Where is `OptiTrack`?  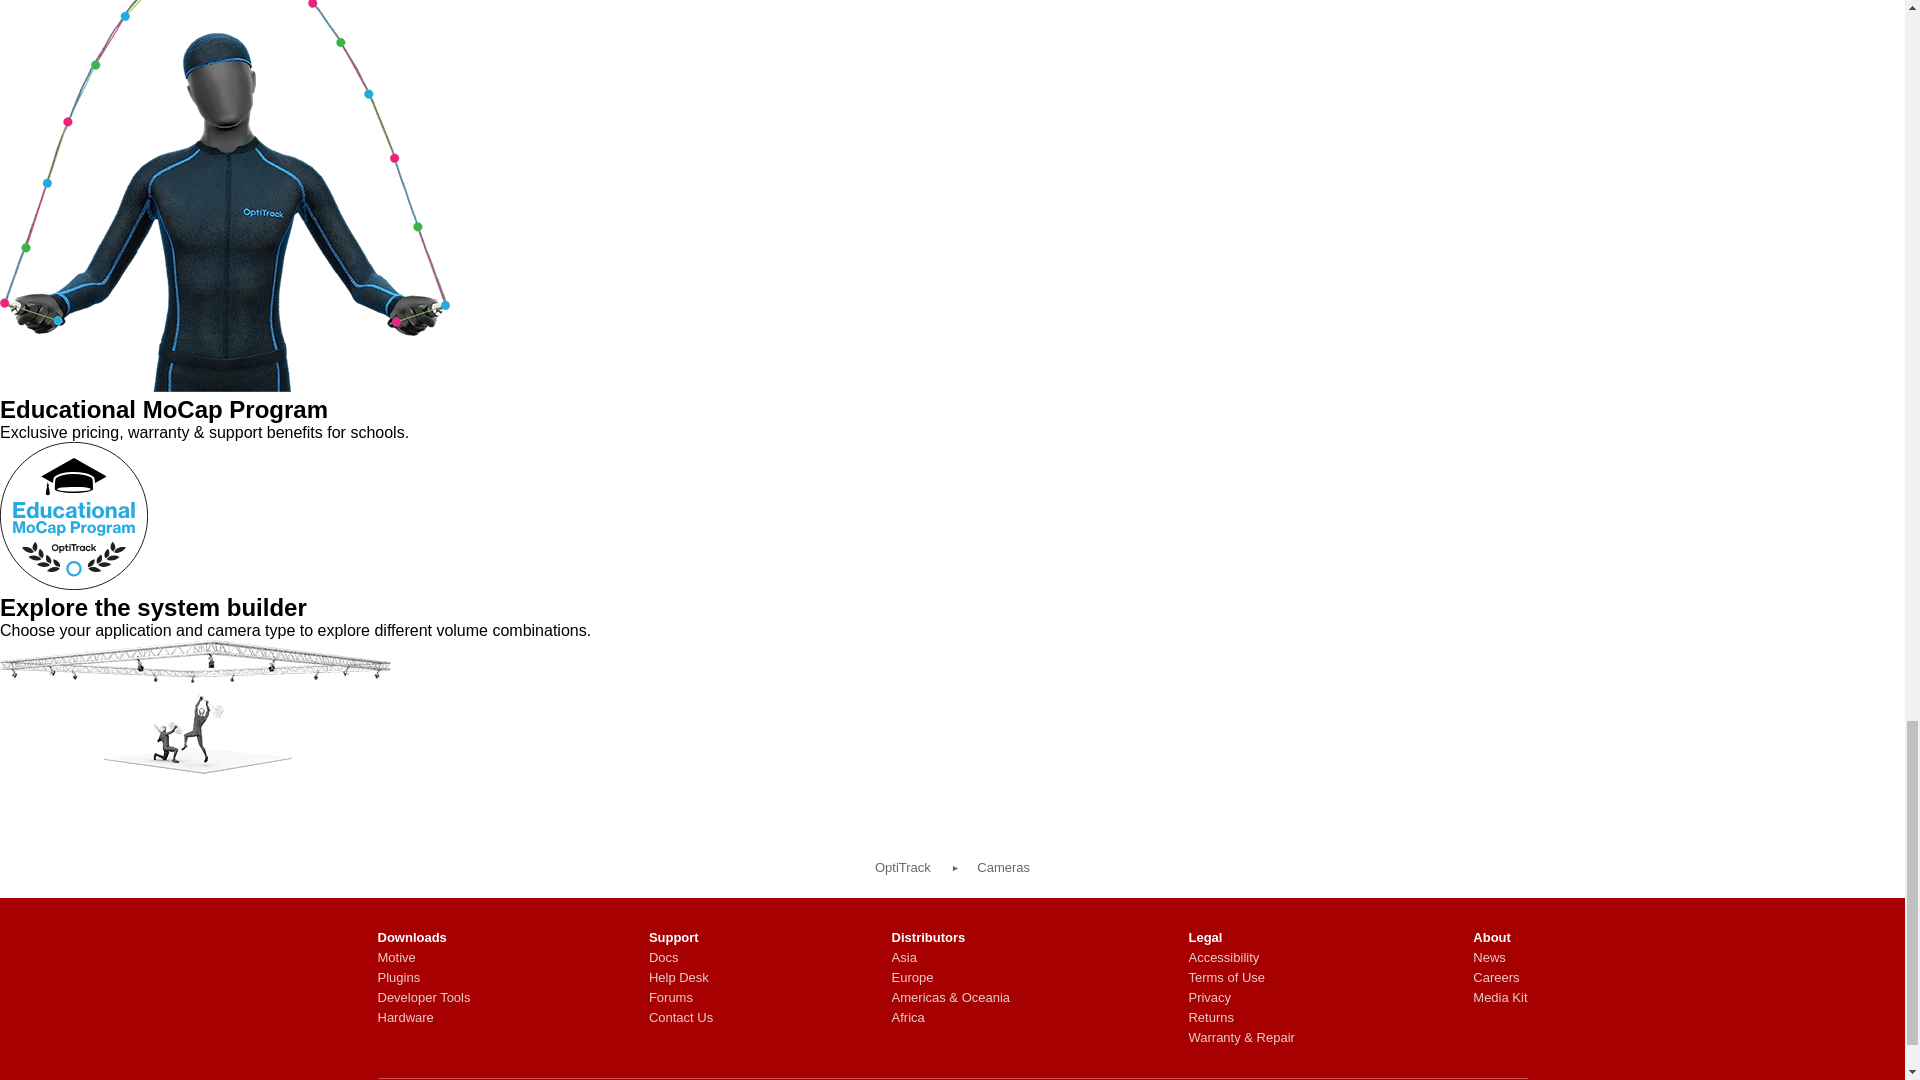 OptiTrack is located at coordinates (903, 866).